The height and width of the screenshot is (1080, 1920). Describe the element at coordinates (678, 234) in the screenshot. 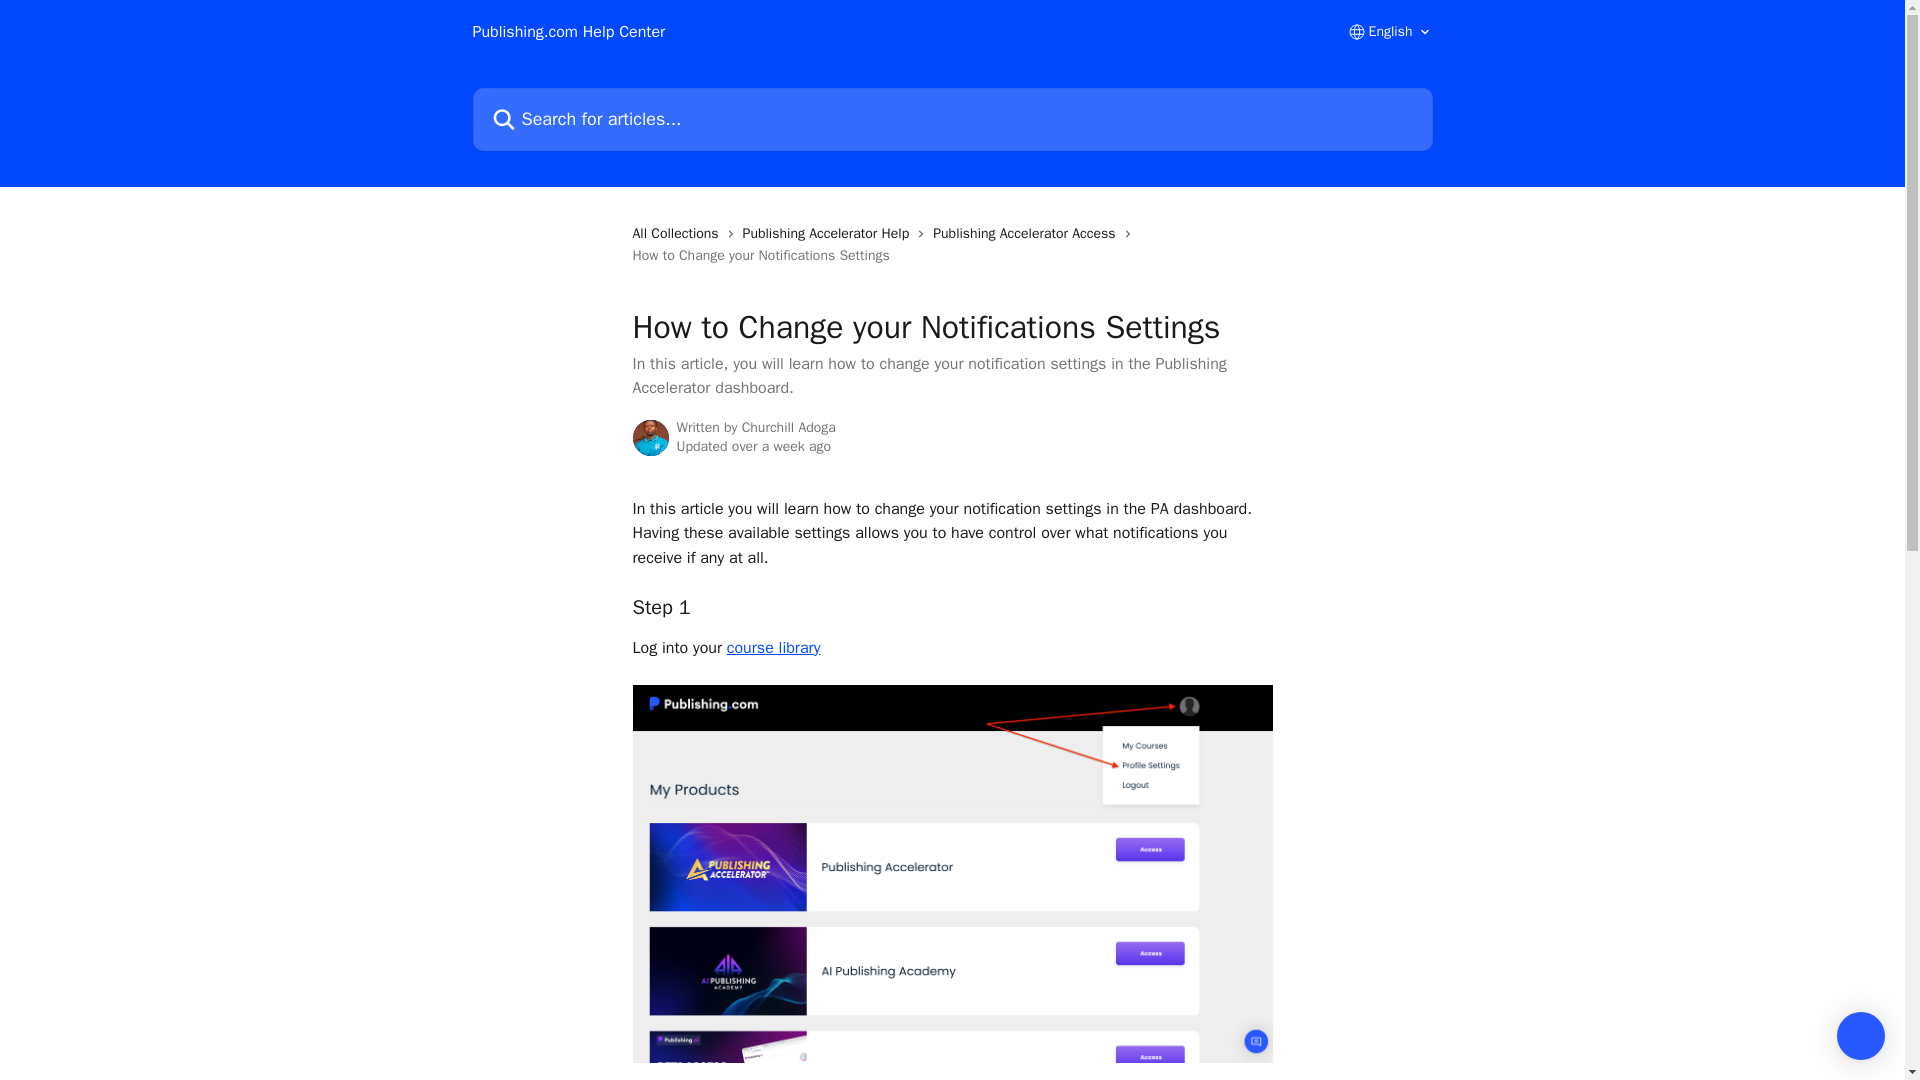

I see `All Collections` at that location.